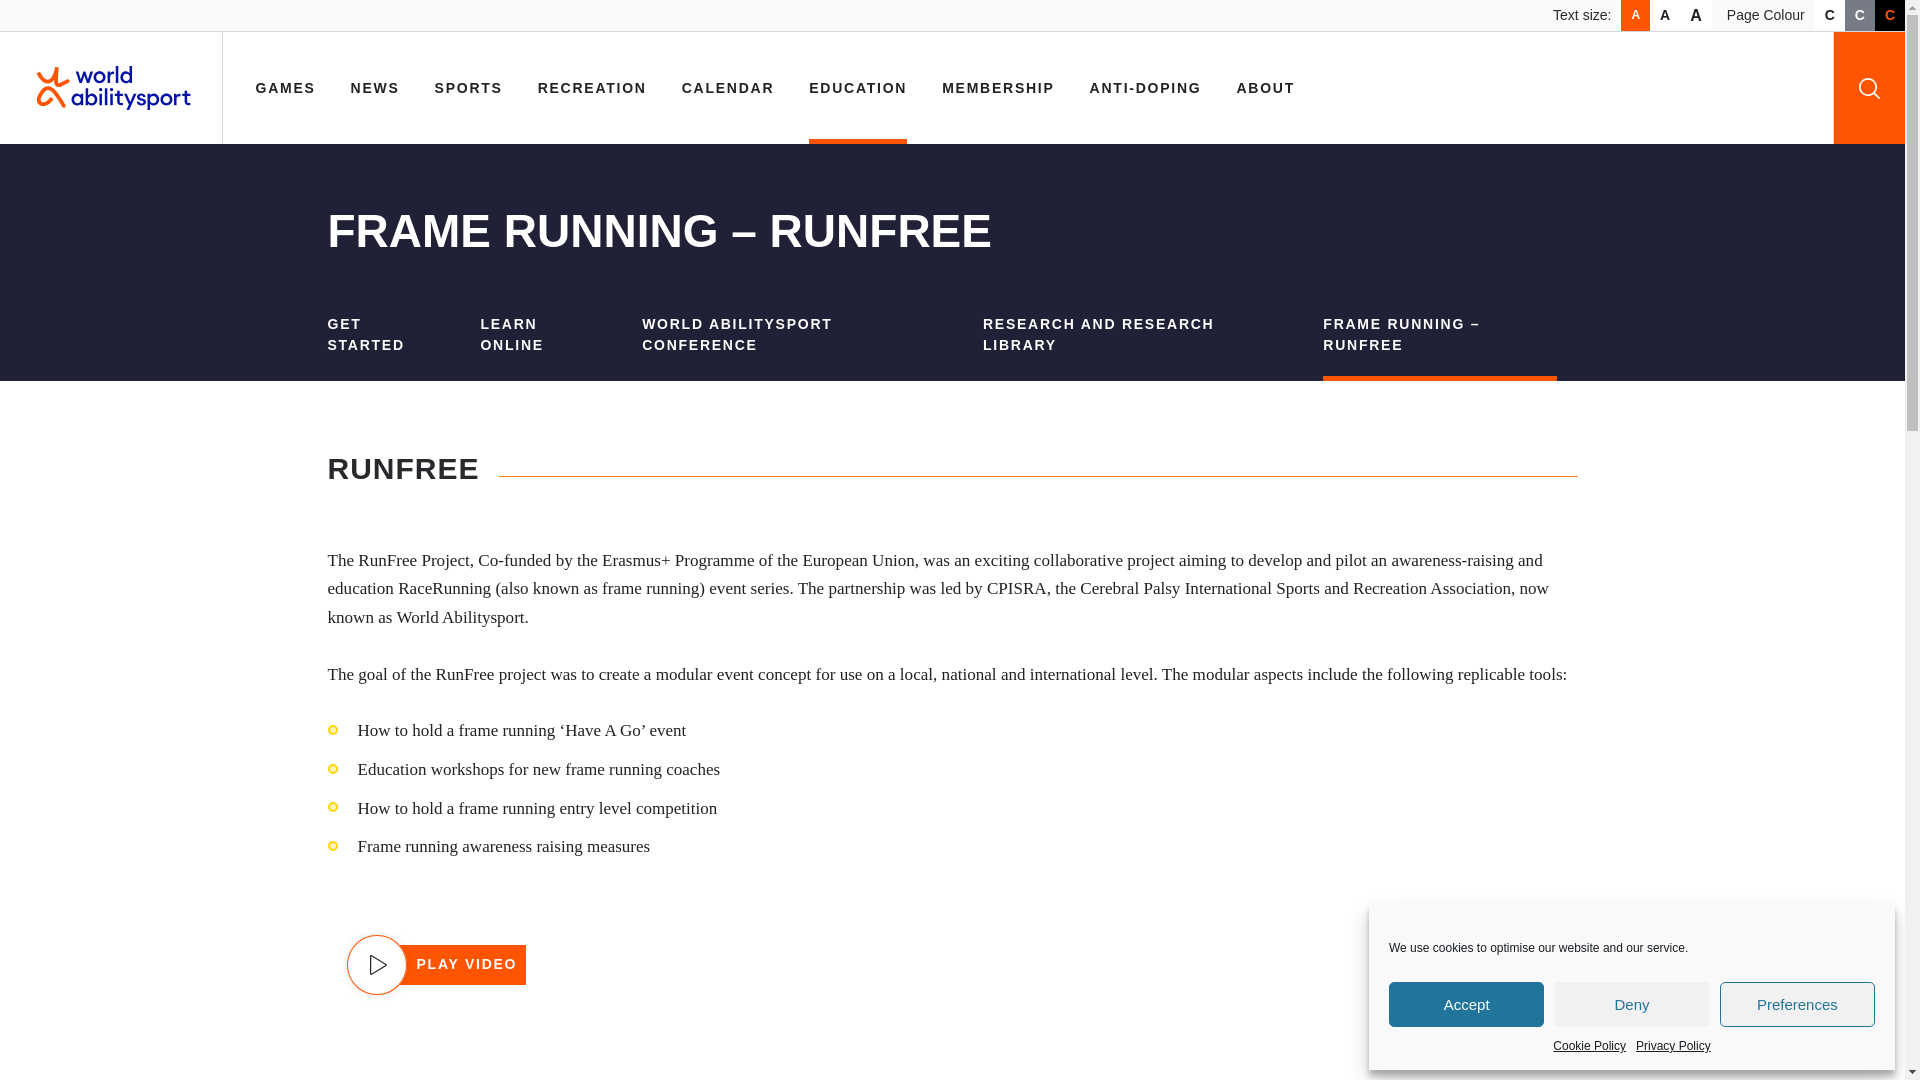  Describe the element at coordinates (469, 88) in the screenshot. I see `SPORTS` at that location.